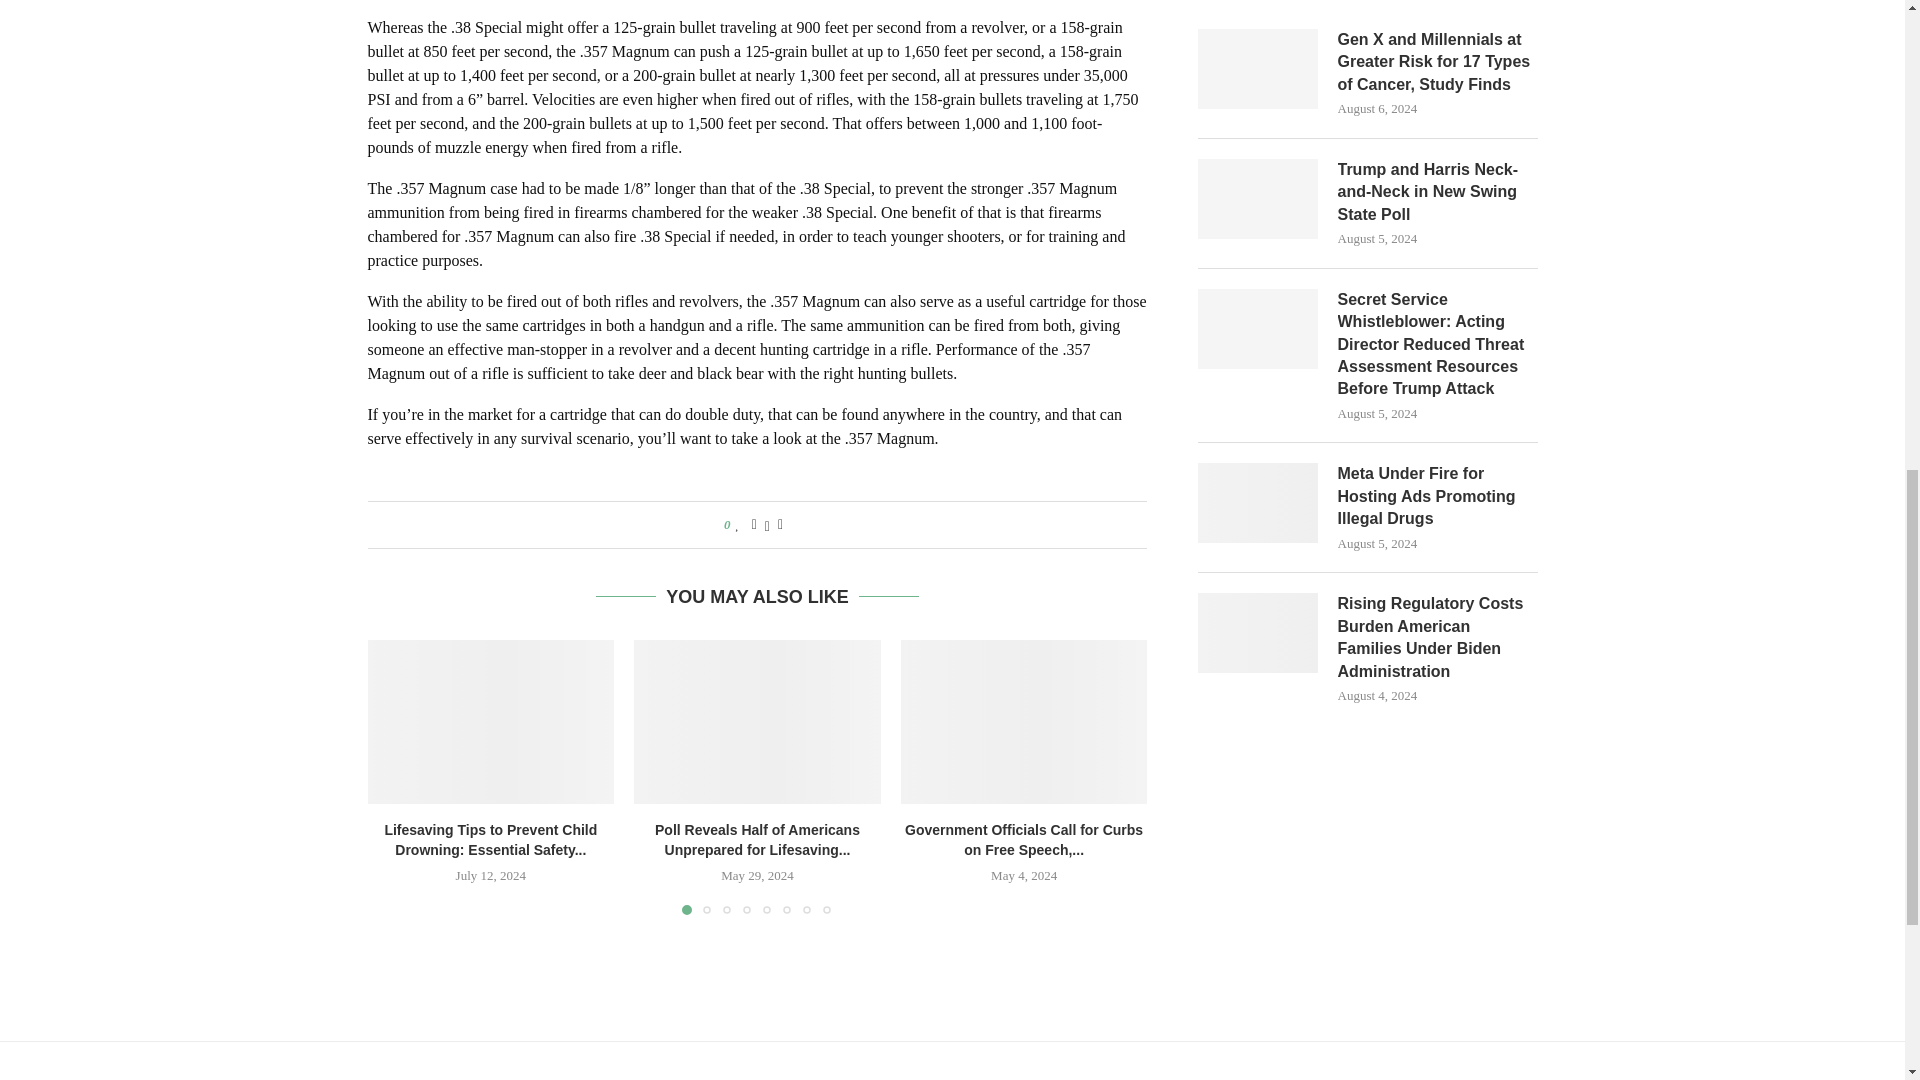 This screenshot has width=1920, height=1080. Describe the element at coordinates (757, 839) in the screenshot. I see `Poll Reveals Half of Americans Unprepared for Lifesaving...` at that location.